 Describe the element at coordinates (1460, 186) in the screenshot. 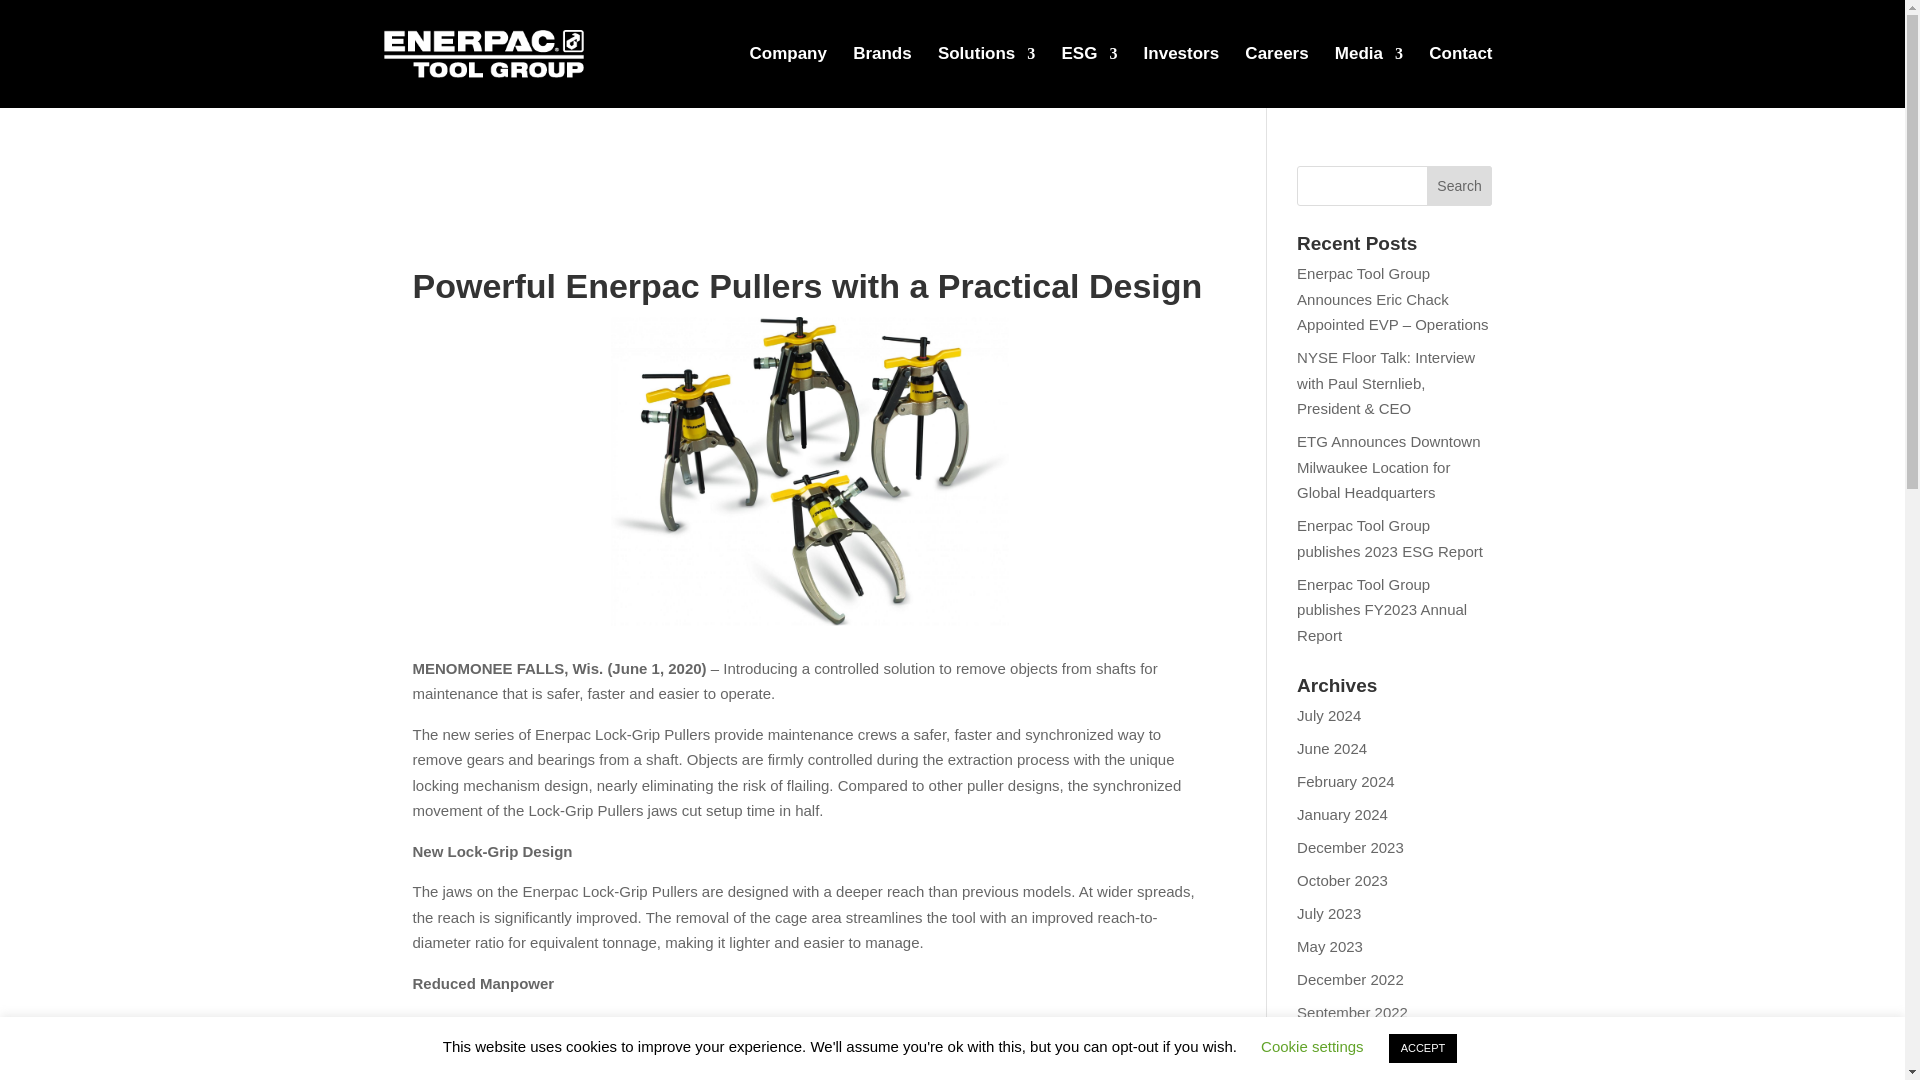

I see `Search` at that location.